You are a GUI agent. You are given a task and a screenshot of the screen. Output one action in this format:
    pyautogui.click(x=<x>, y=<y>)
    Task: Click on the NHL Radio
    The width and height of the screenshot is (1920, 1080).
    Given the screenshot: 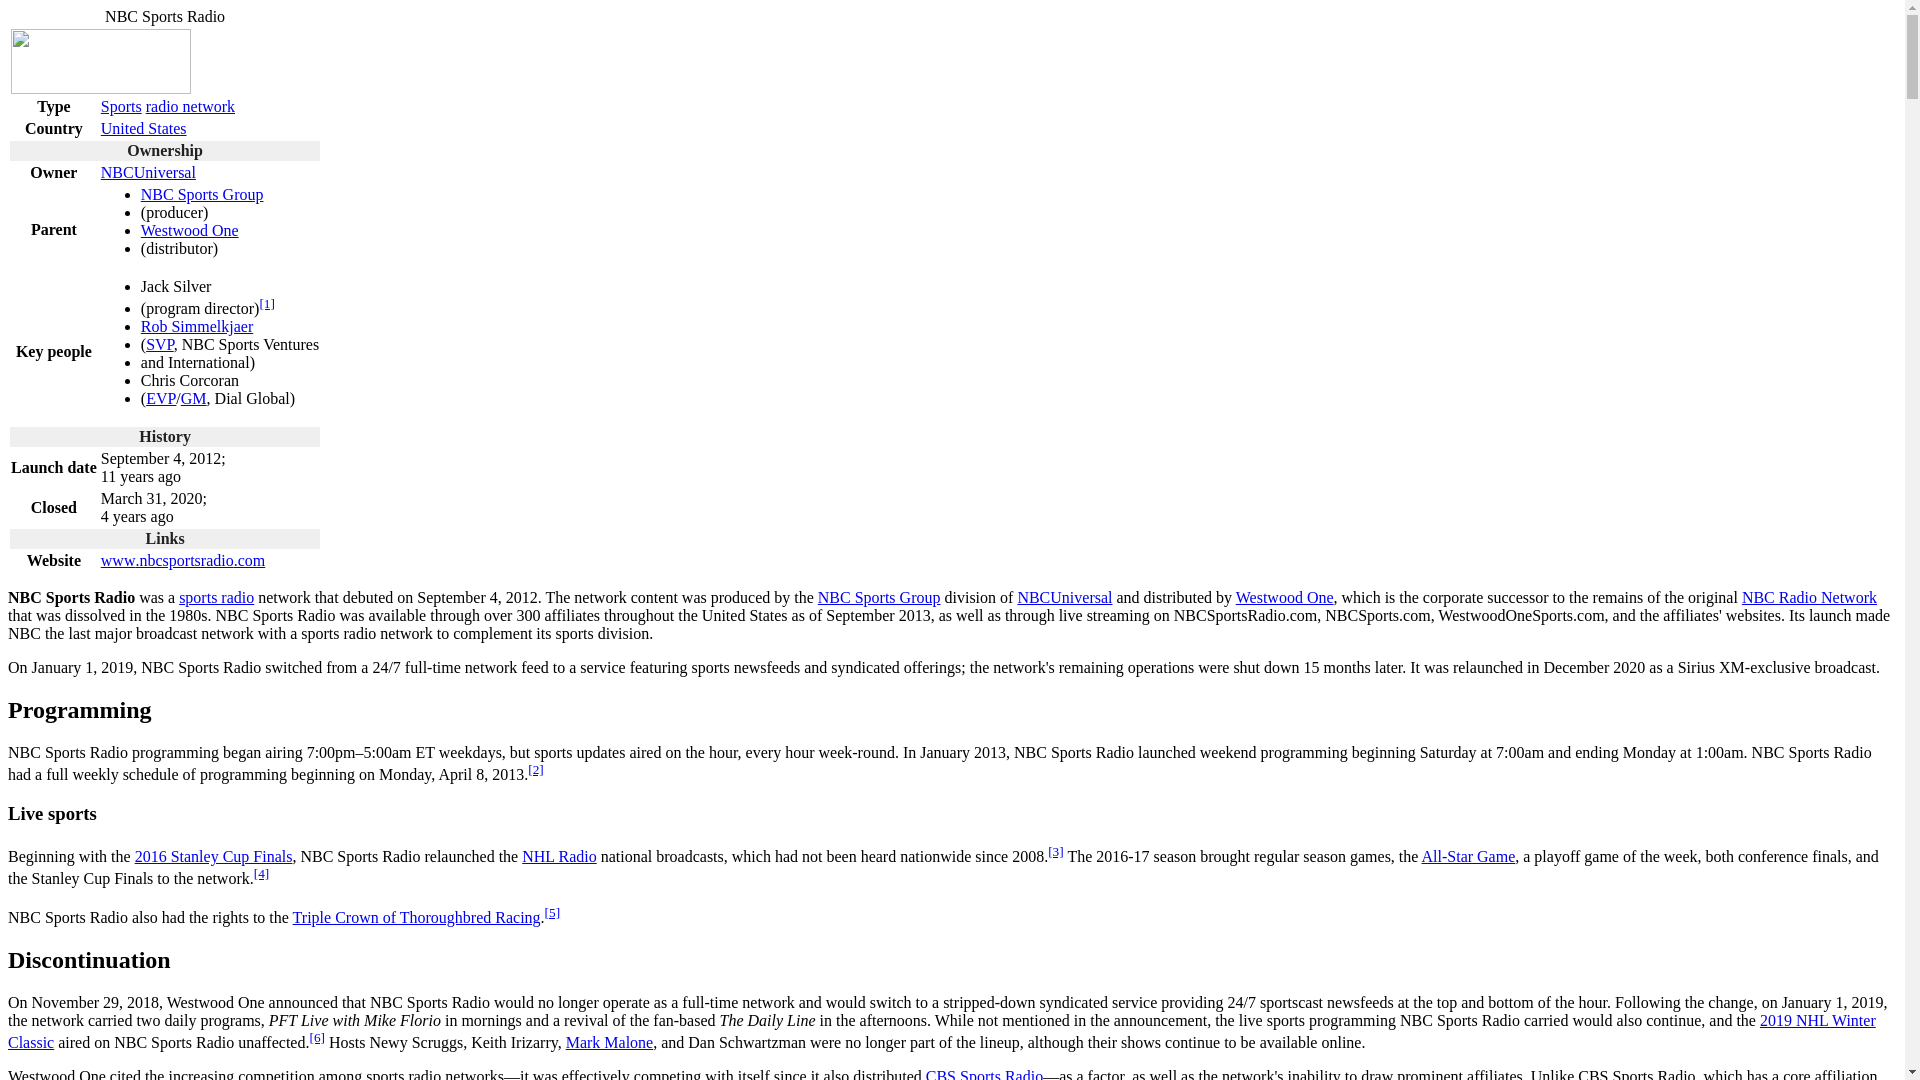 What is the action you would take?
    pyautogui.click(x=560, y=856)
    